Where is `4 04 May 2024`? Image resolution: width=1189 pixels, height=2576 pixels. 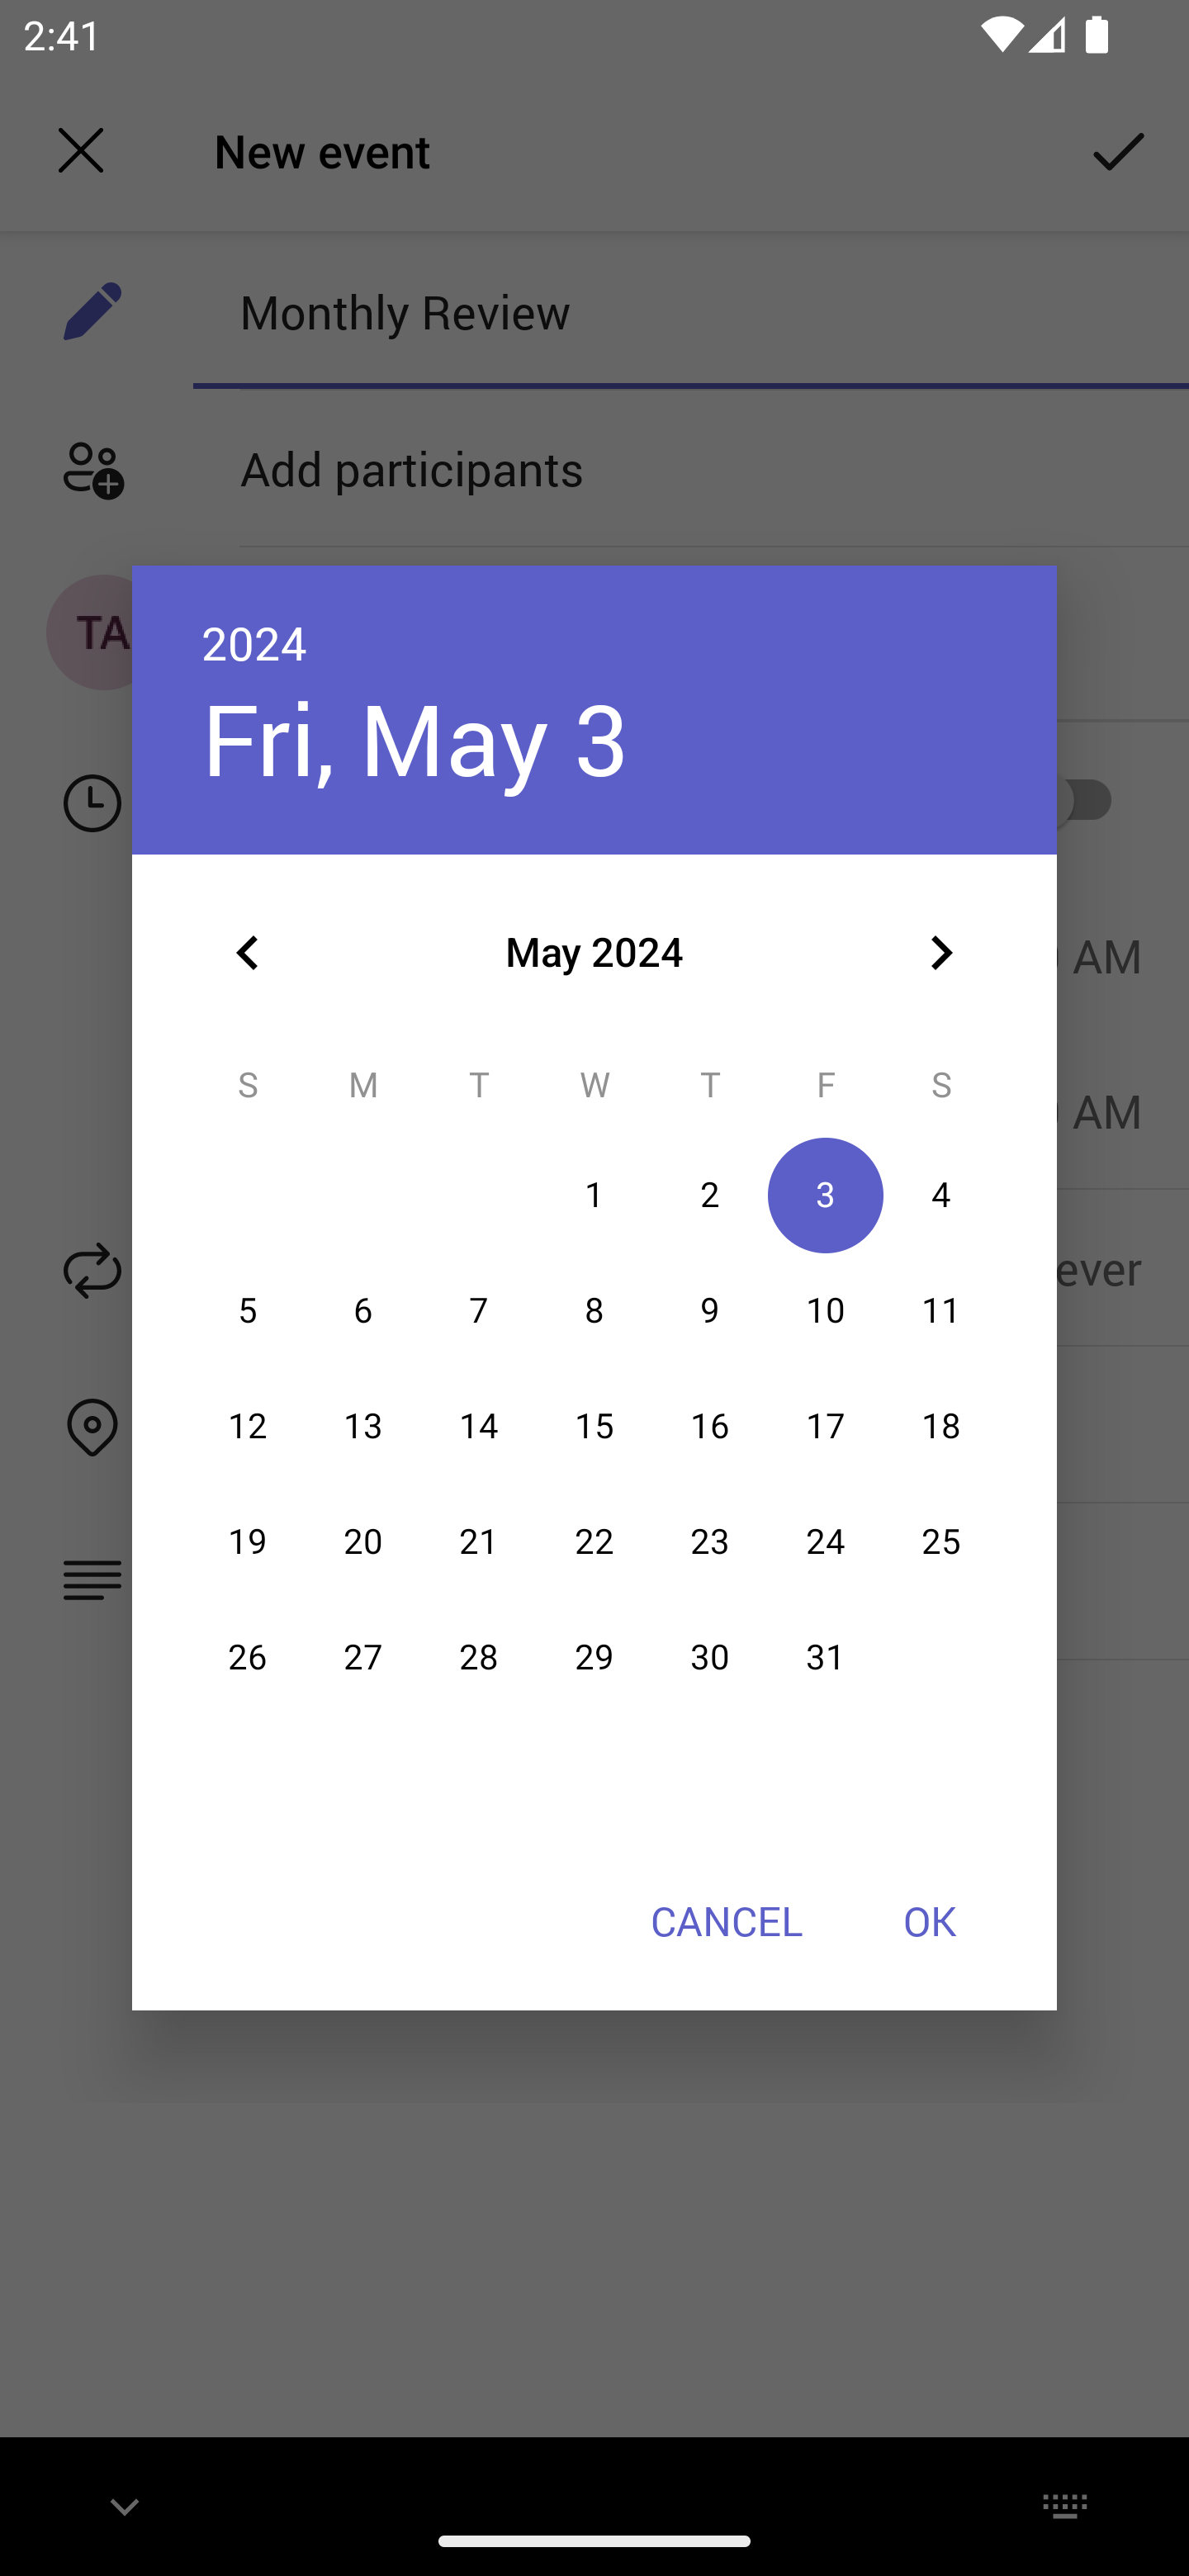 4 04 May 2024 is located at coordinates (940, 1196).